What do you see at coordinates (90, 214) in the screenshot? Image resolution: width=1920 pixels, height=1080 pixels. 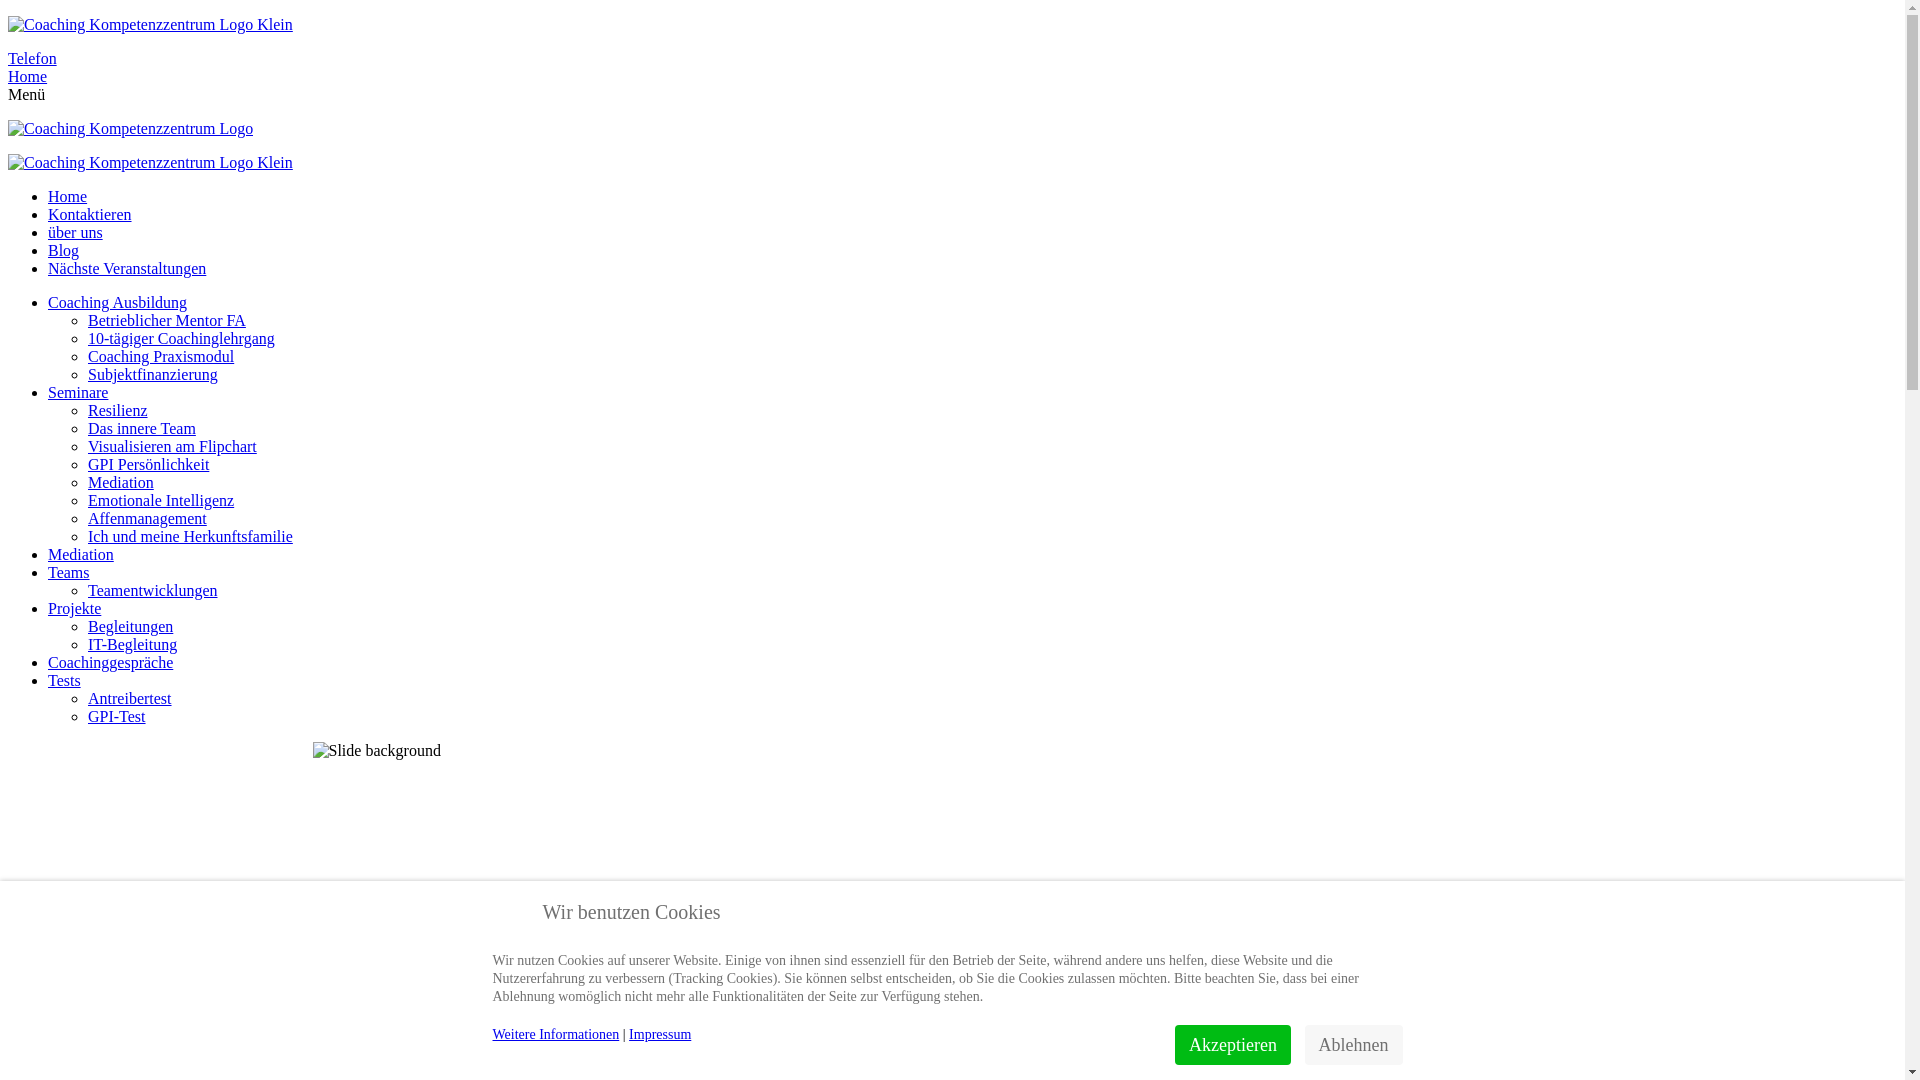 I see `Kontaktieren` at bounding box center [90, 214].